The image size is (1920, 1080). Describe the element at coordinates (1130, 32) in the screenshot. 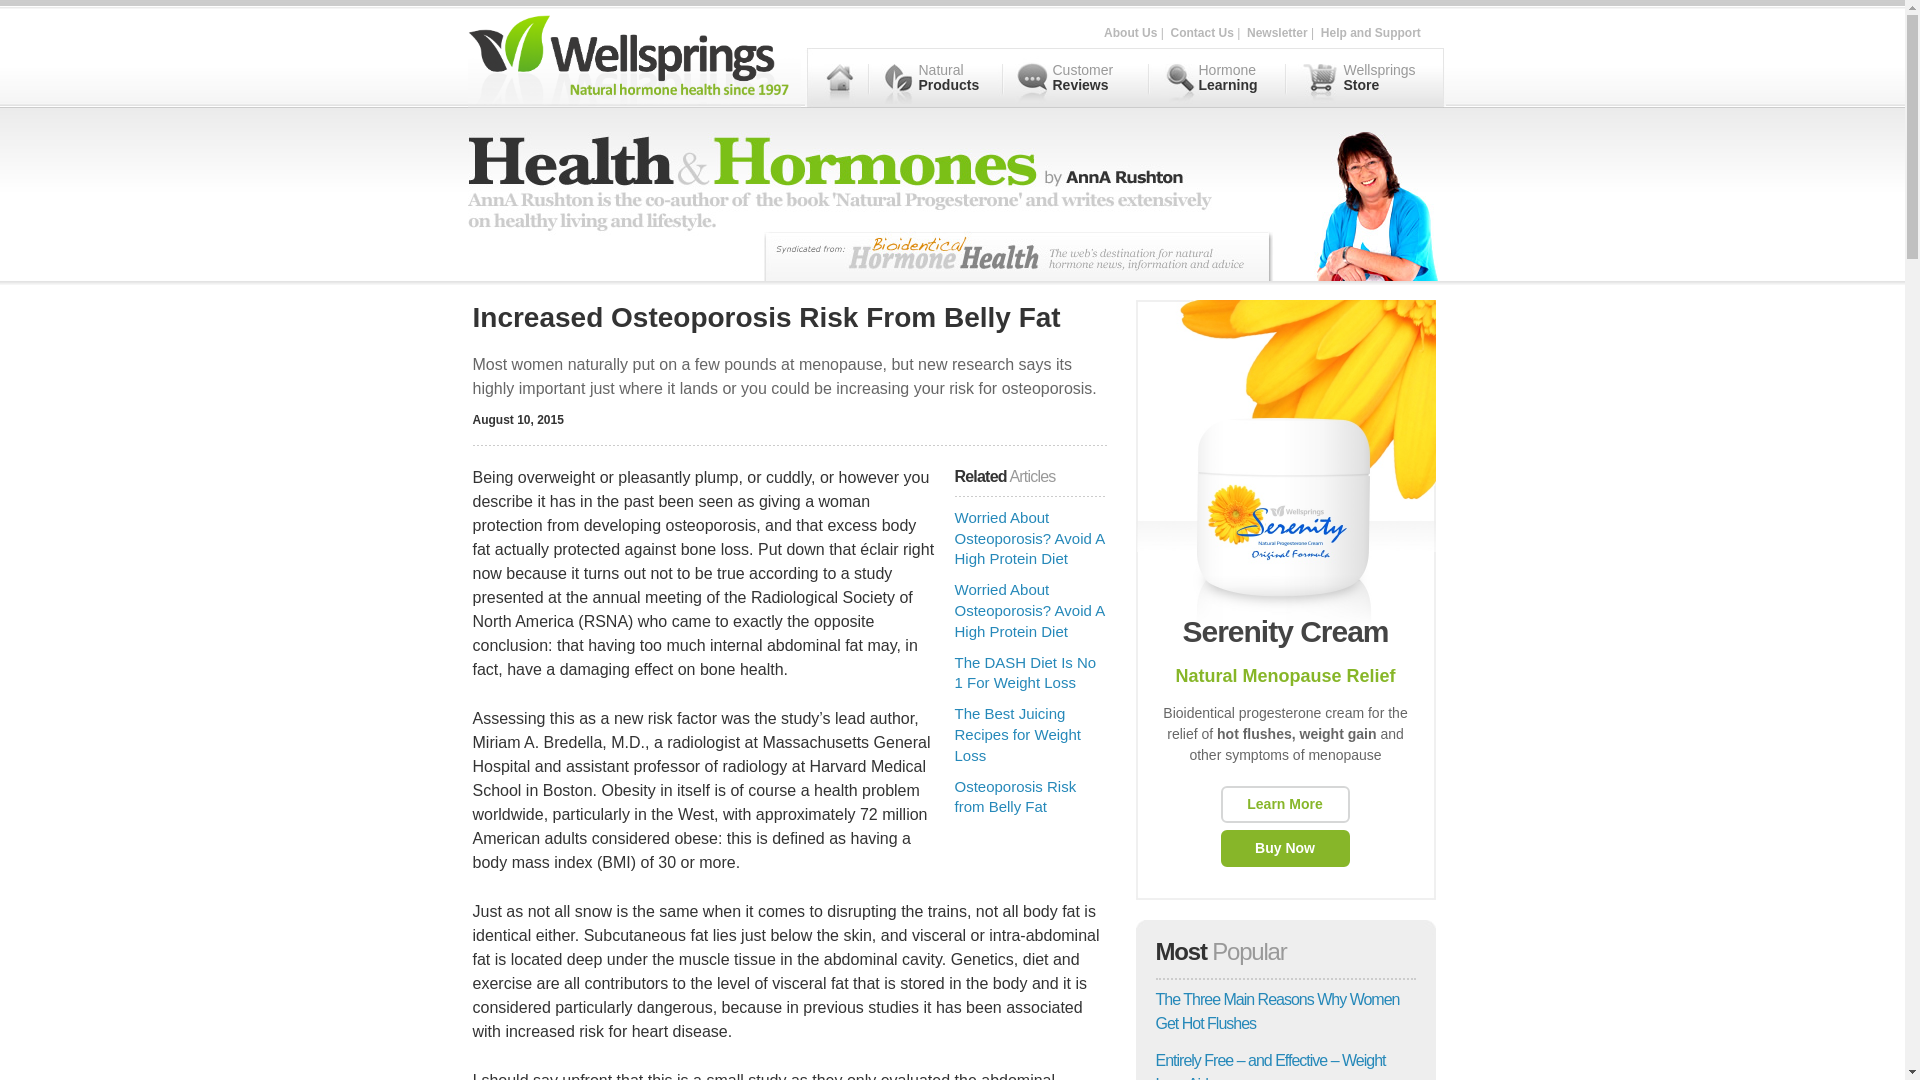

I see `About Us` at that location.